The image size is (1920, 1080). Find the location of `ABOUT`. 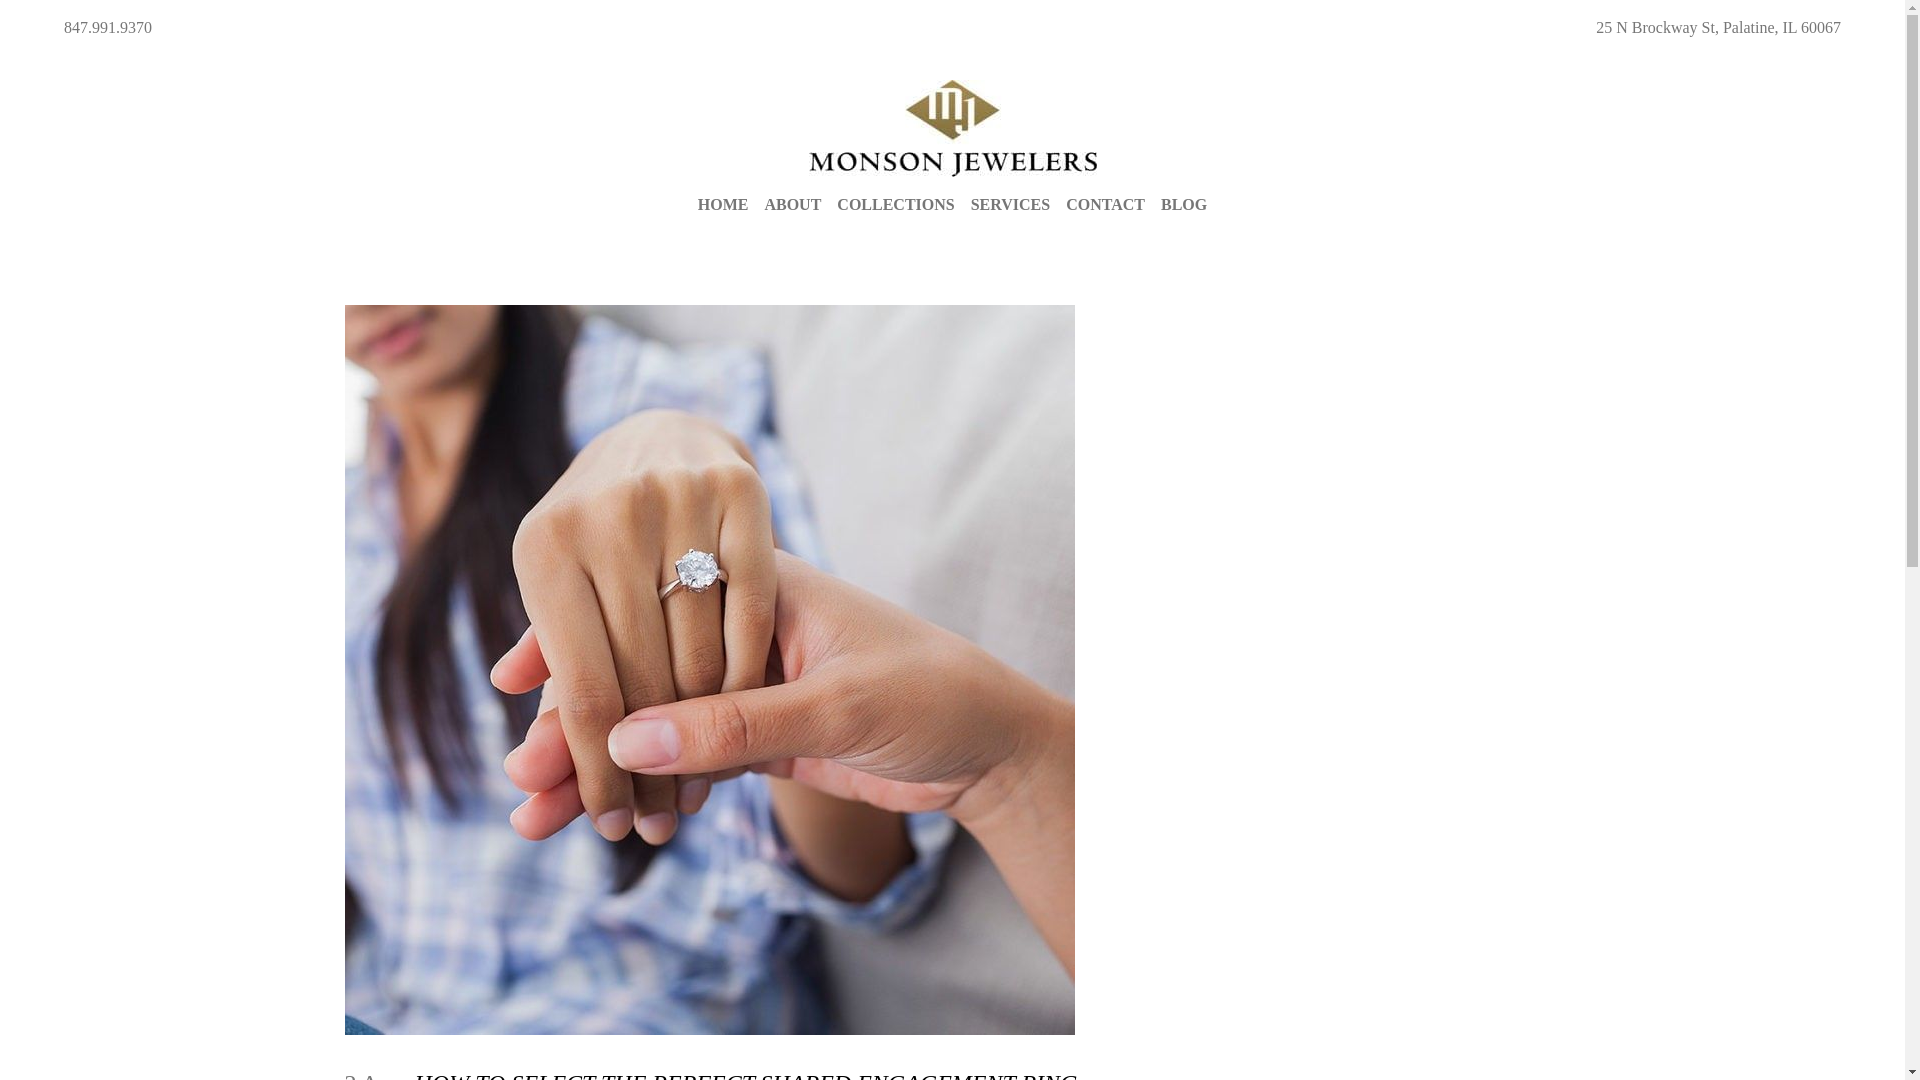

ABOUT is located at coordinates (792, 205).